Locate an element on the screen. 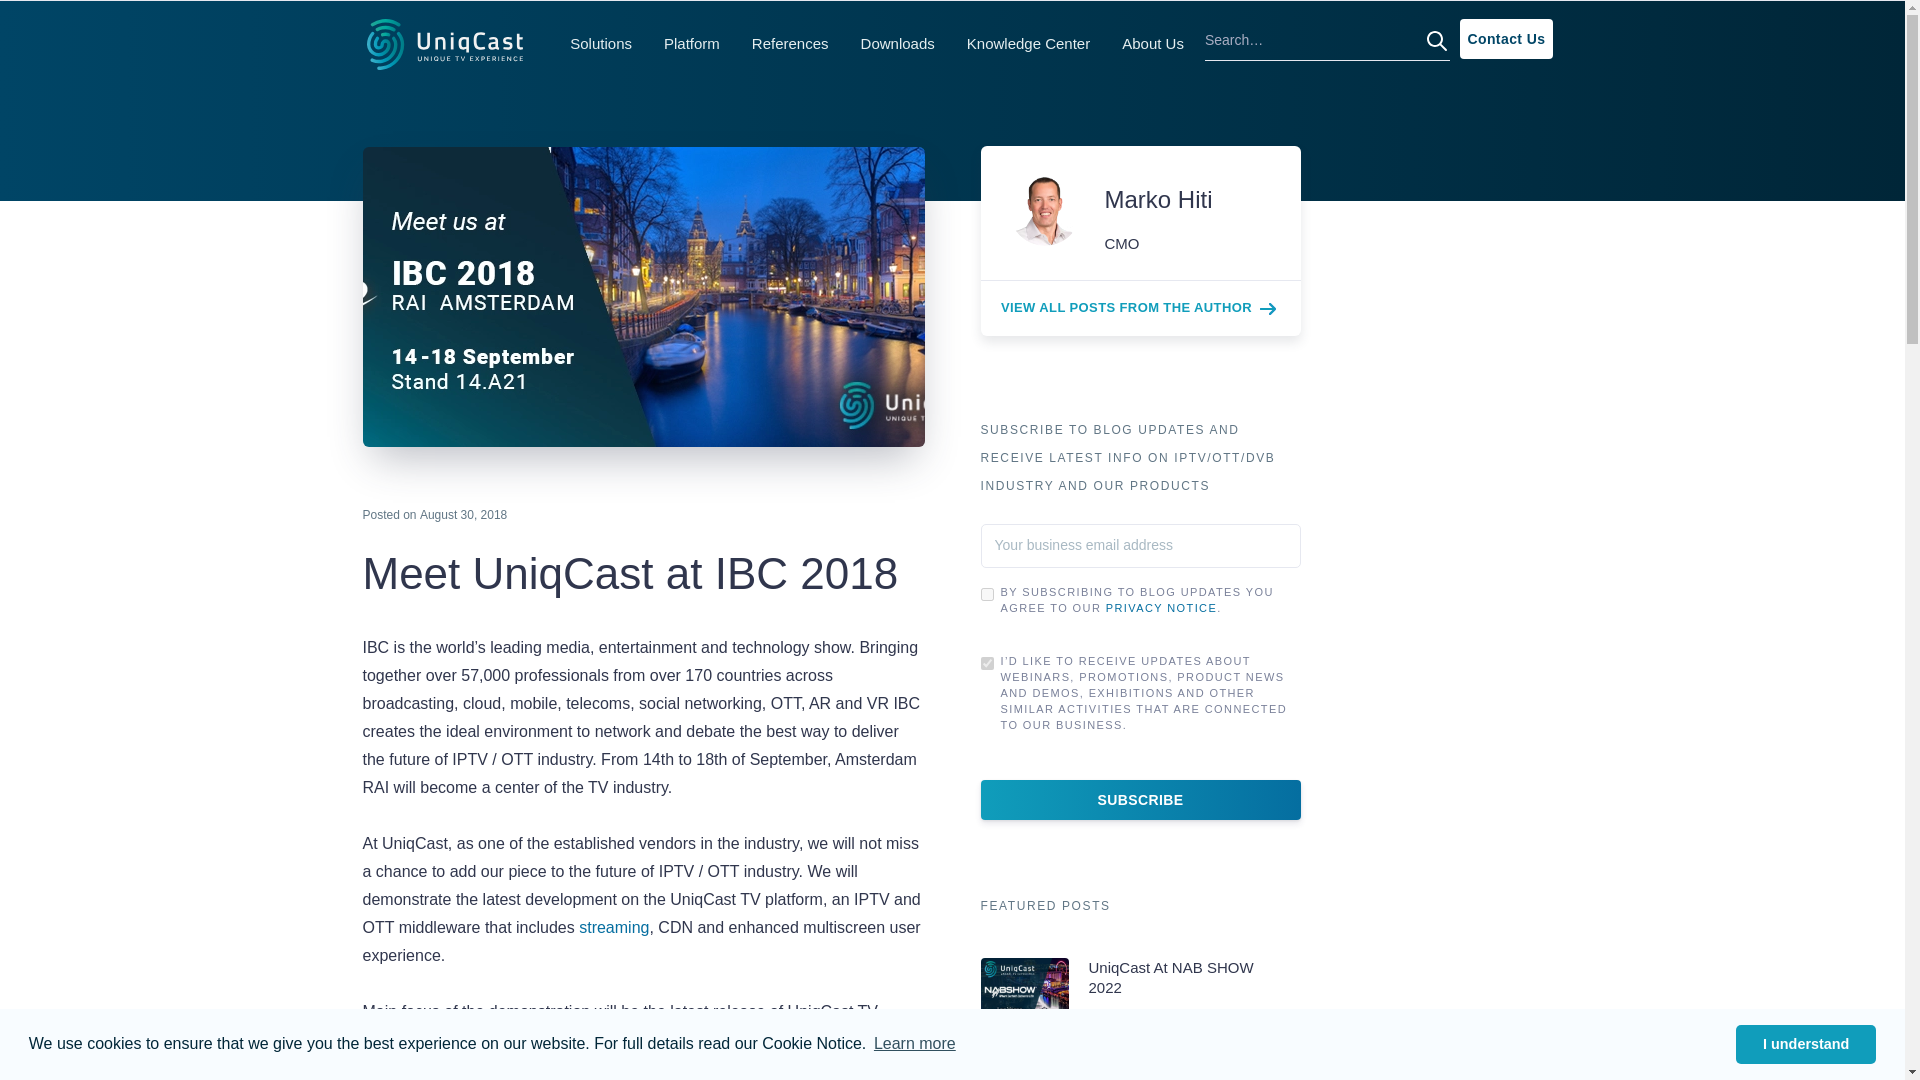  References is located at coordinates (790, 43).